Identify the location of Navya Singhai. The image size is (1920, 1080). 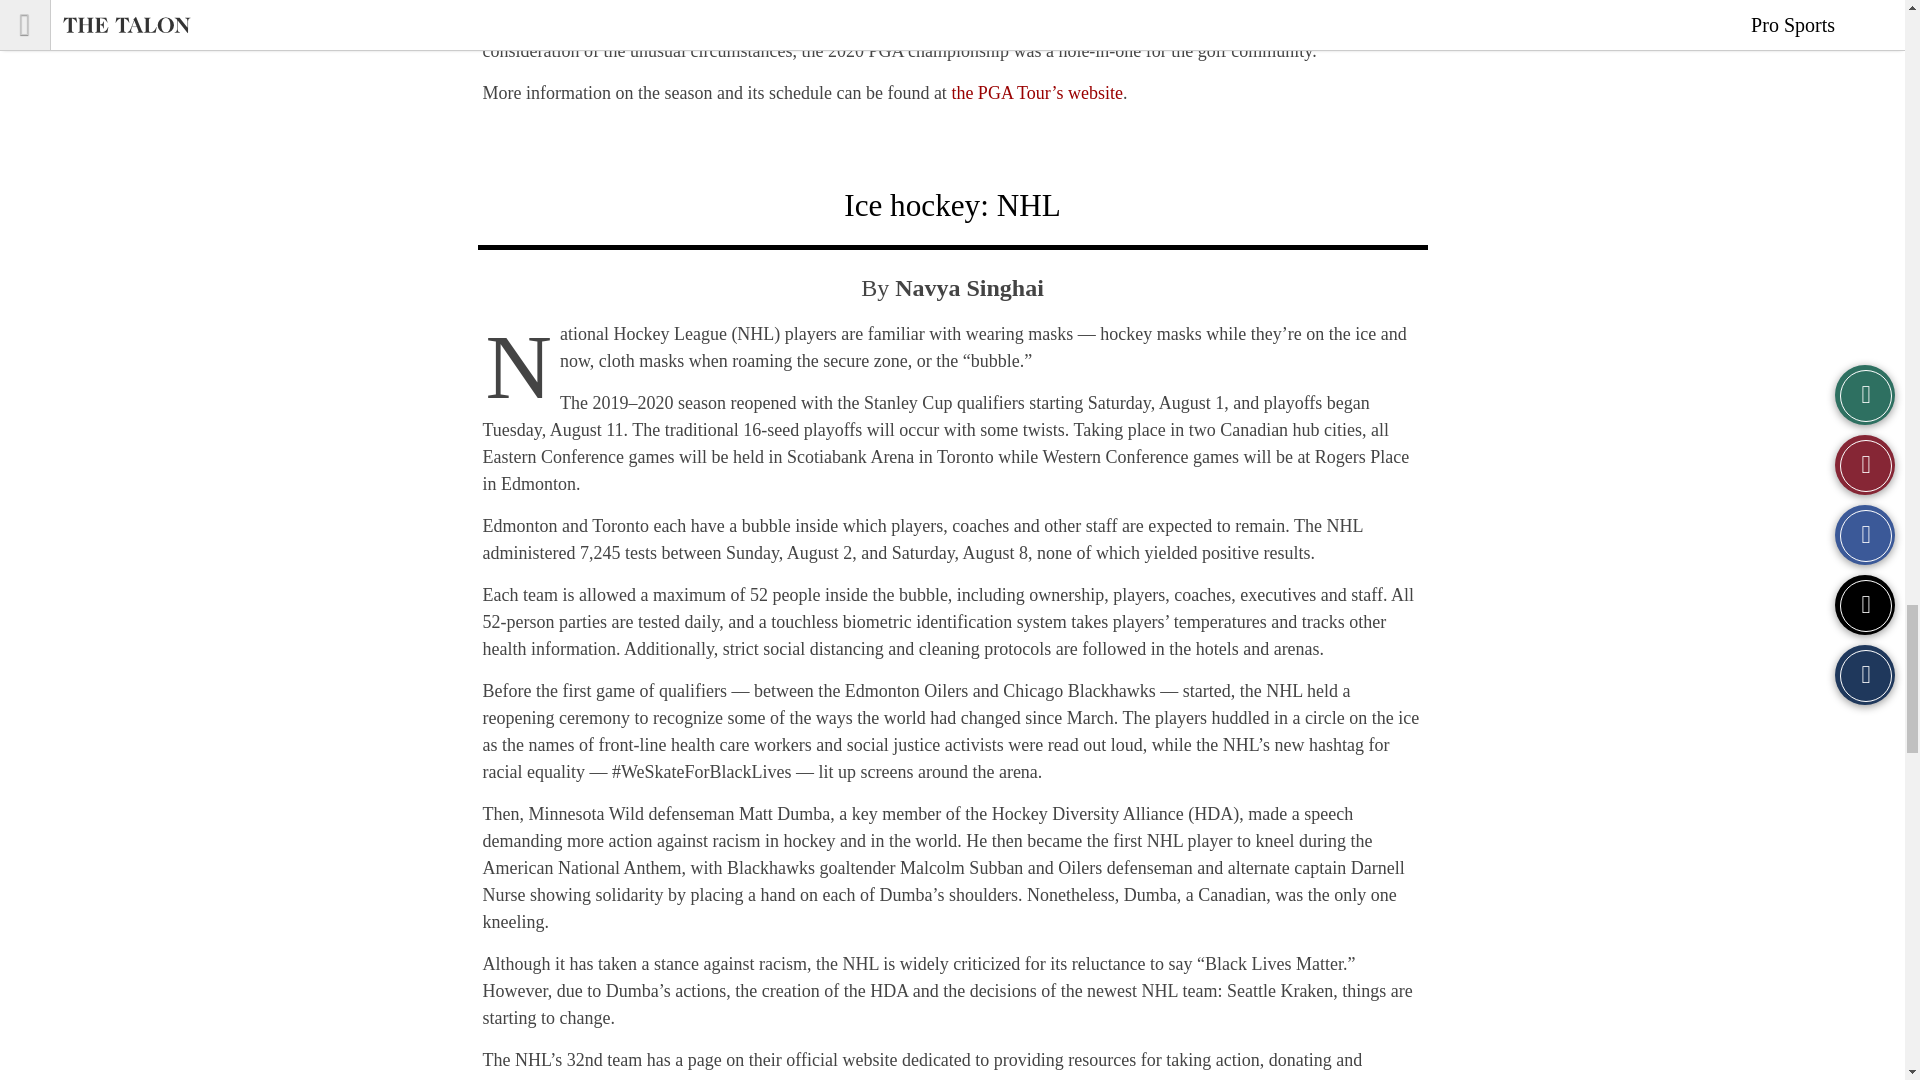
(969, 288).